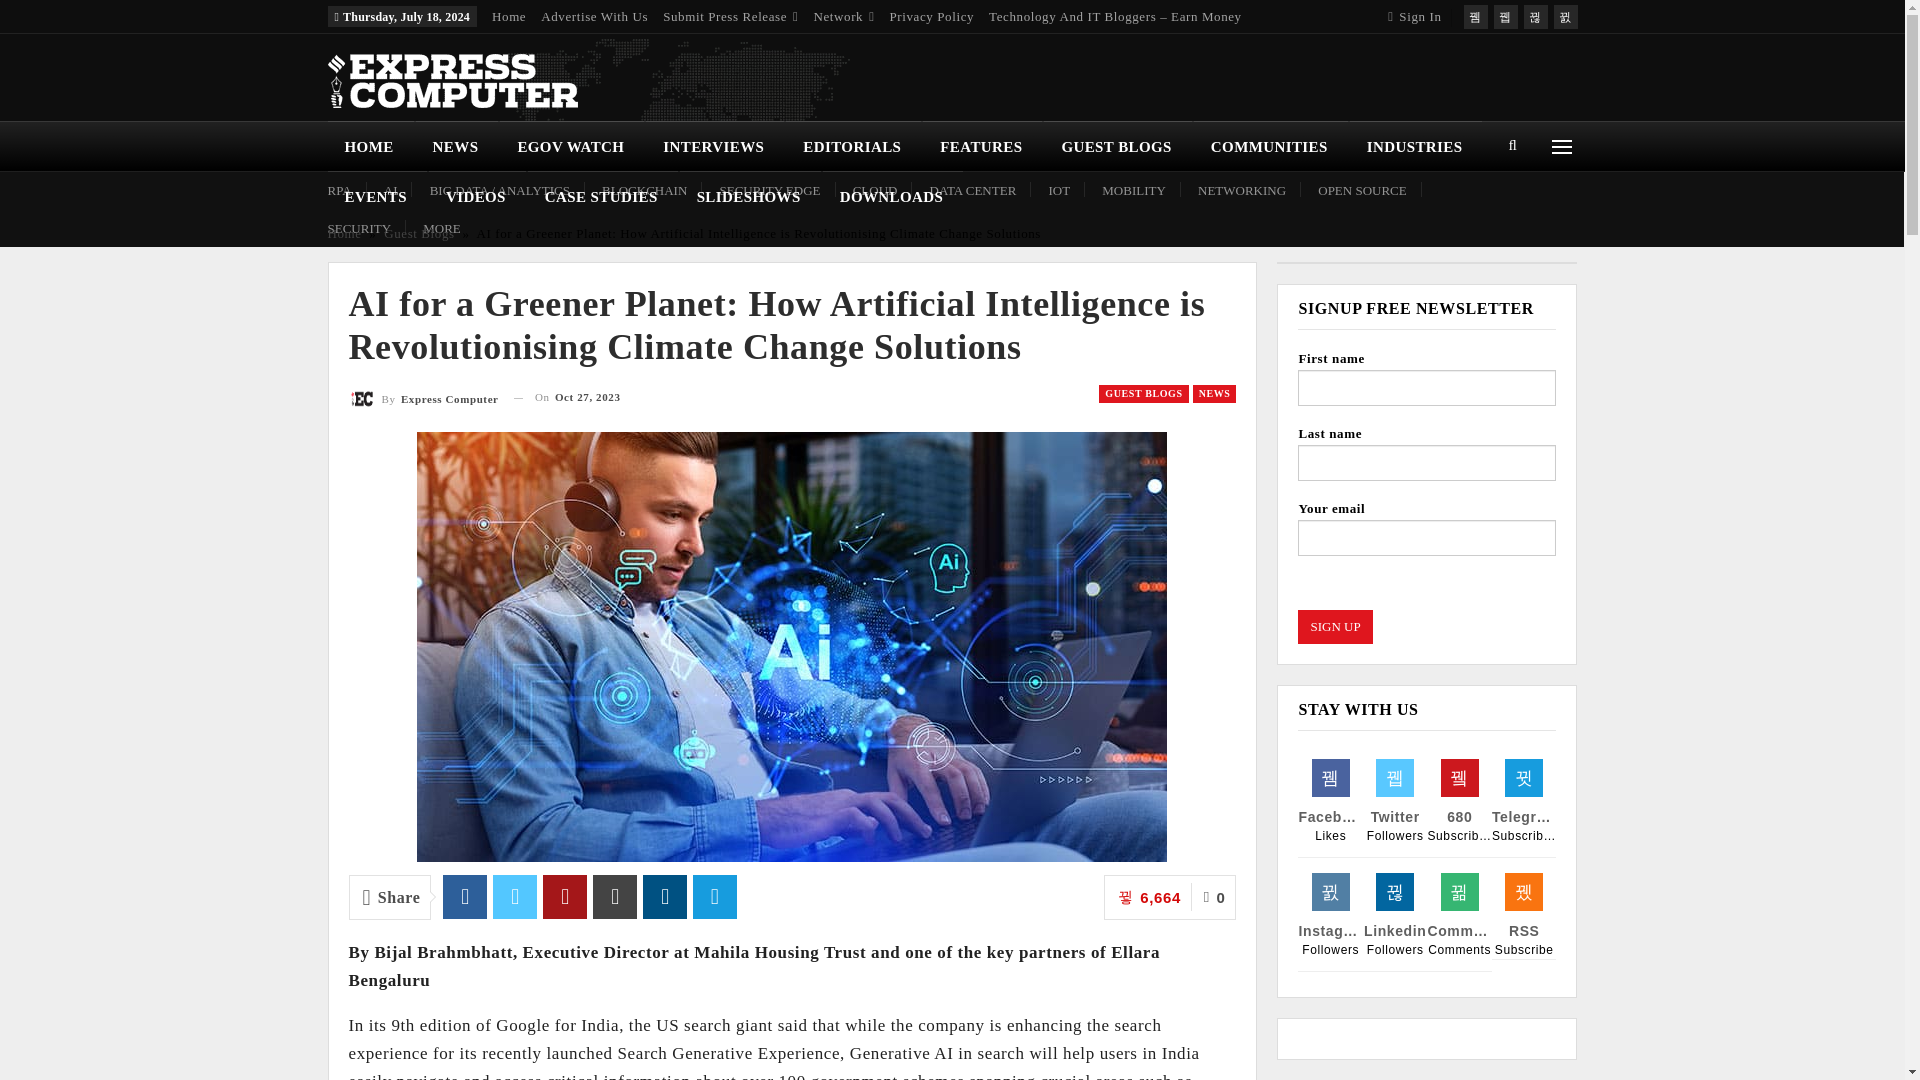 The width and height of the screenshot is (1920, 1080). Describe the element at coordinates (422, 398) in the screenshot. I see `Browse Author Articles` at that location.